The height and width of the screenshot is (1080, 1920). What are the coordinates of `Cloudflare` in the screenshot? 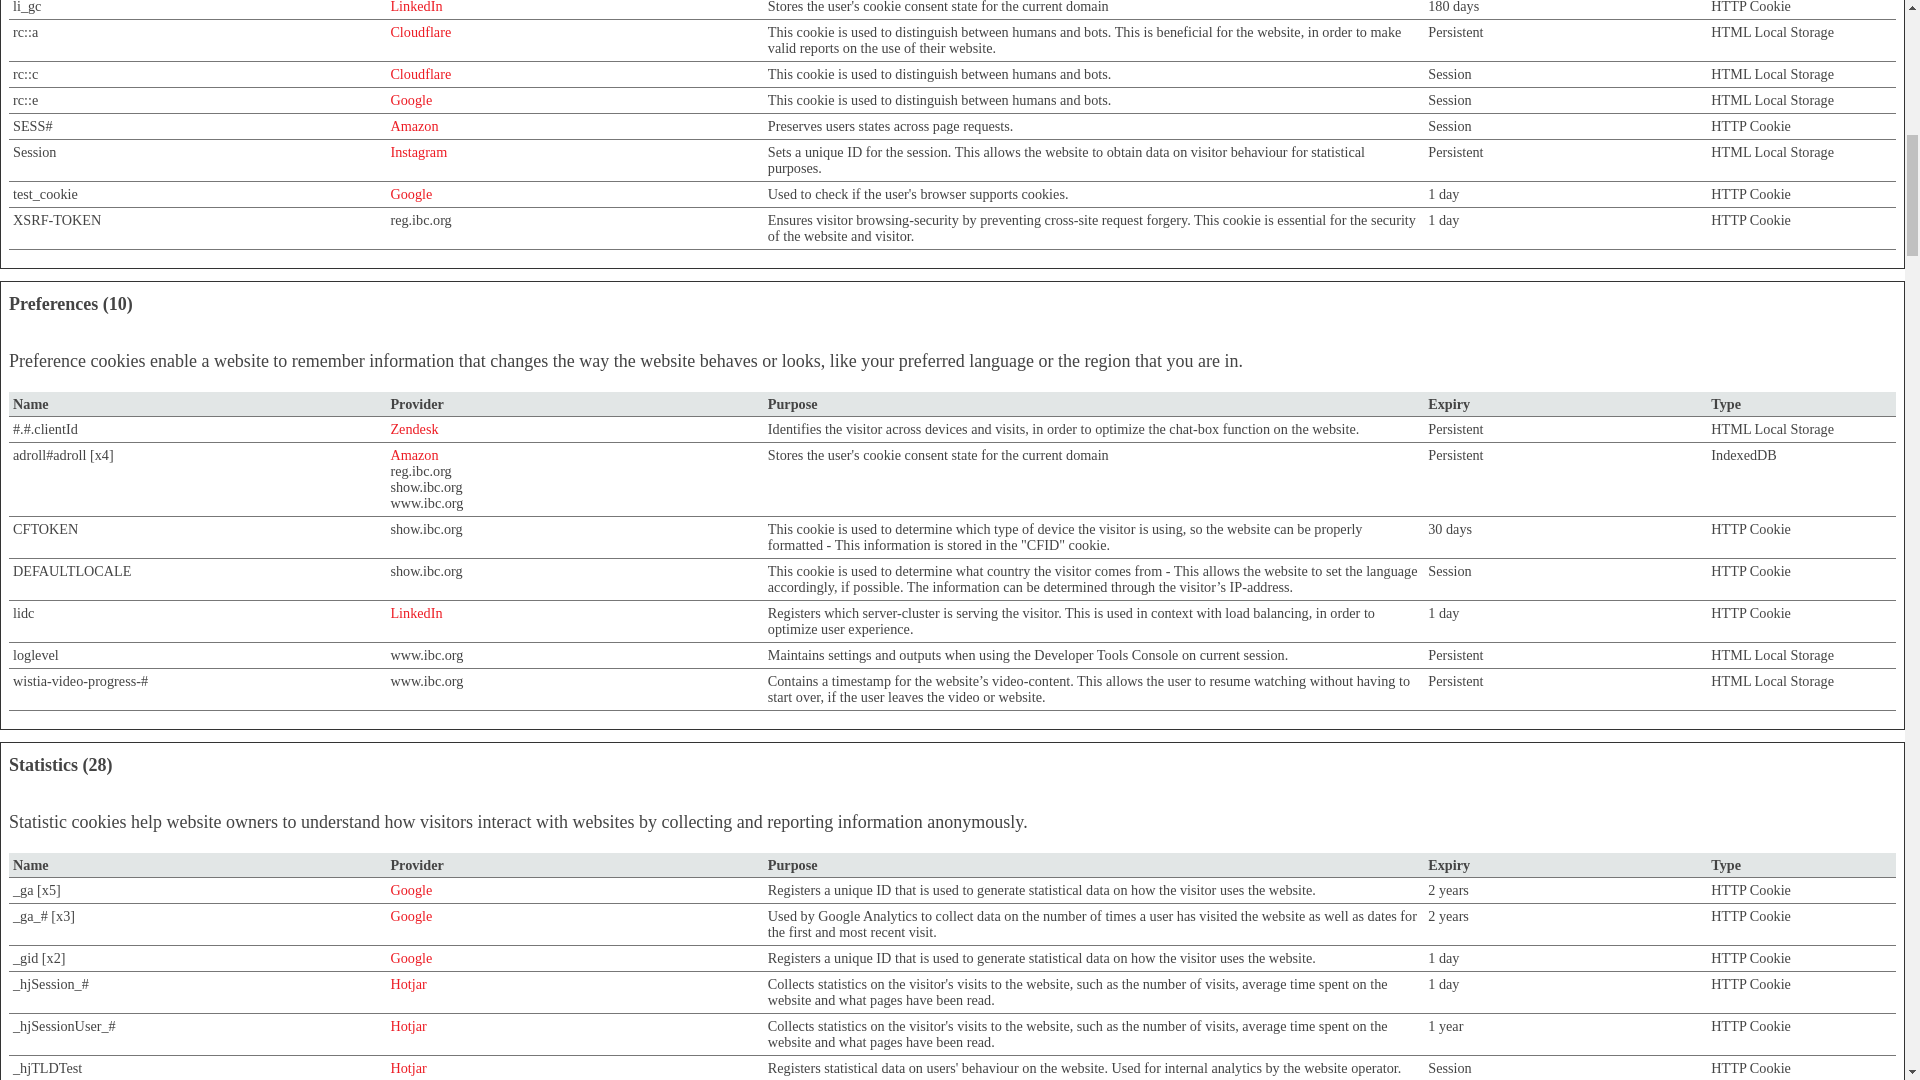 It's located at (420, 31).